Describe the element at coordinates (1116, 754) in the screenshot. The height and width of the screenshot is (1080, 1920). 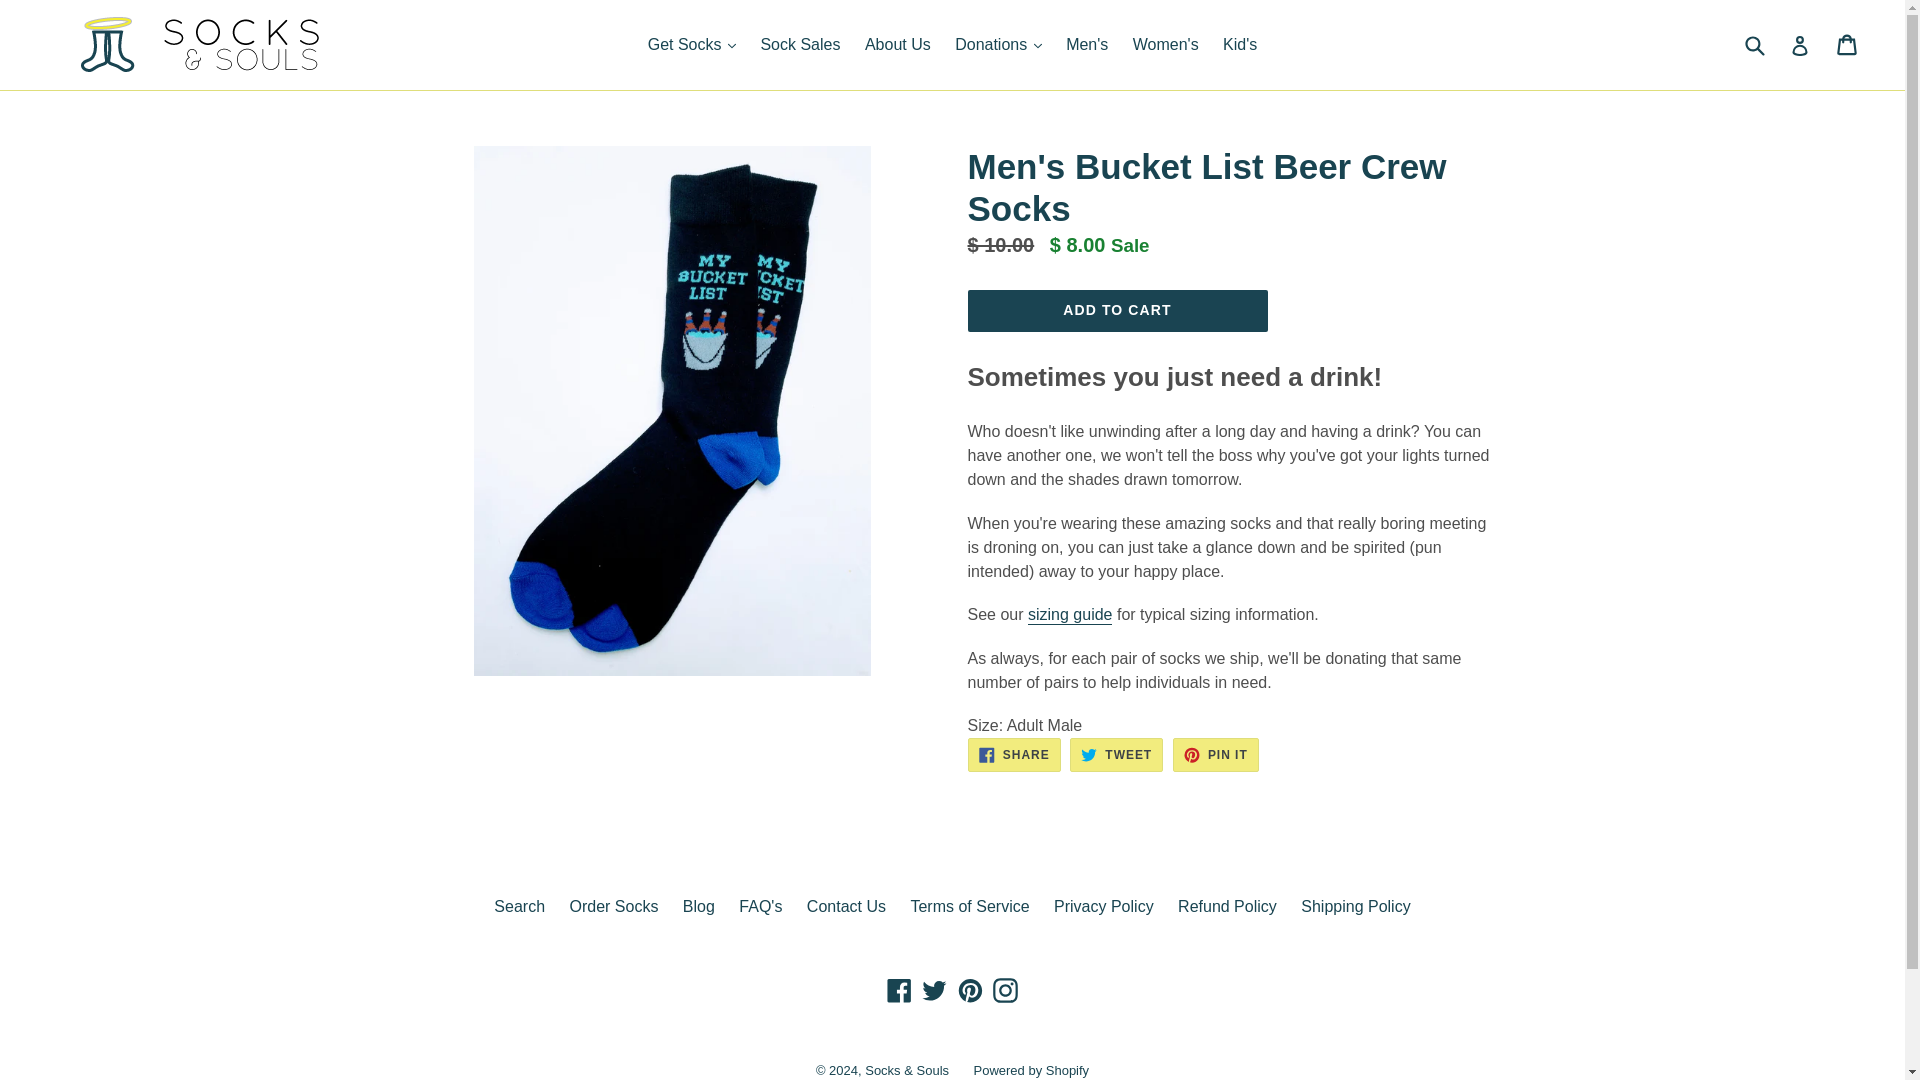
I see `Tweet on Twitter` at that location.